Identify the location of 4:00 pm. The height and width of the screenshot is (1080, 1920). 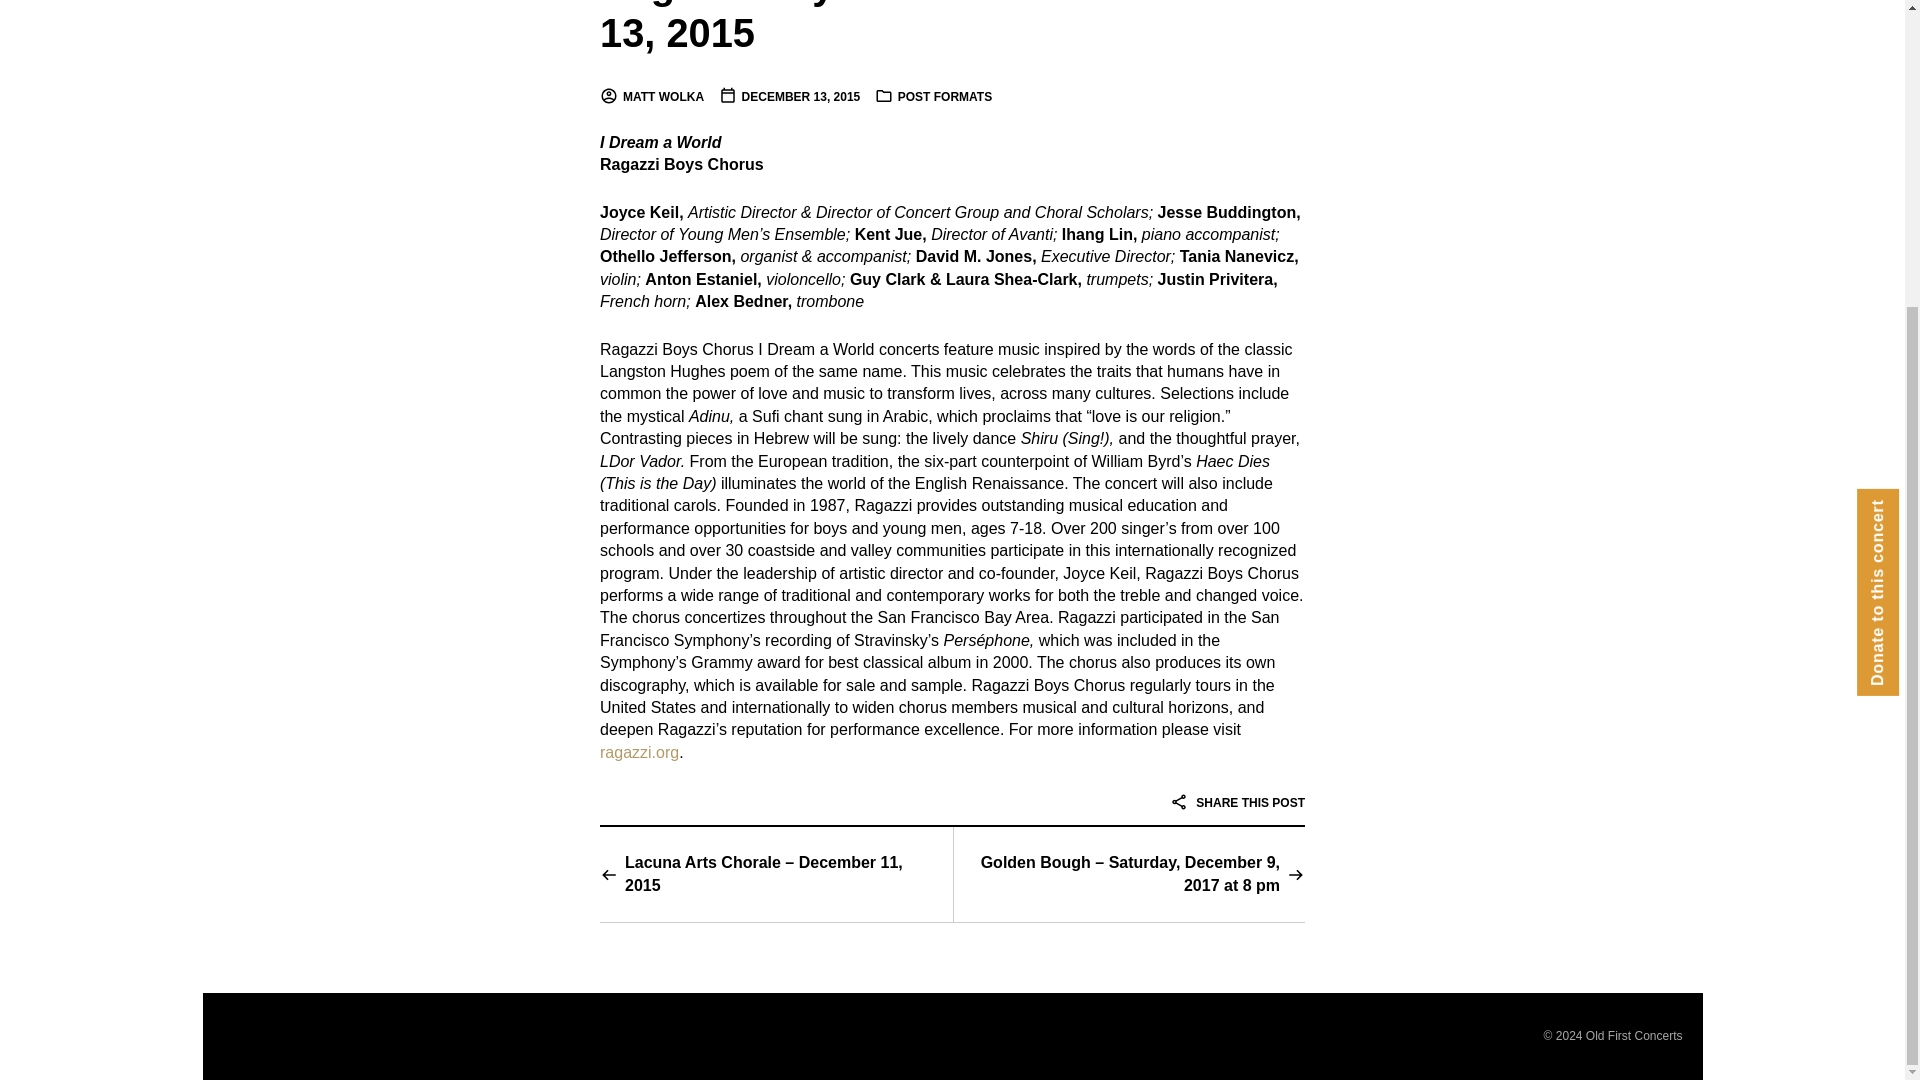
(789, 96).